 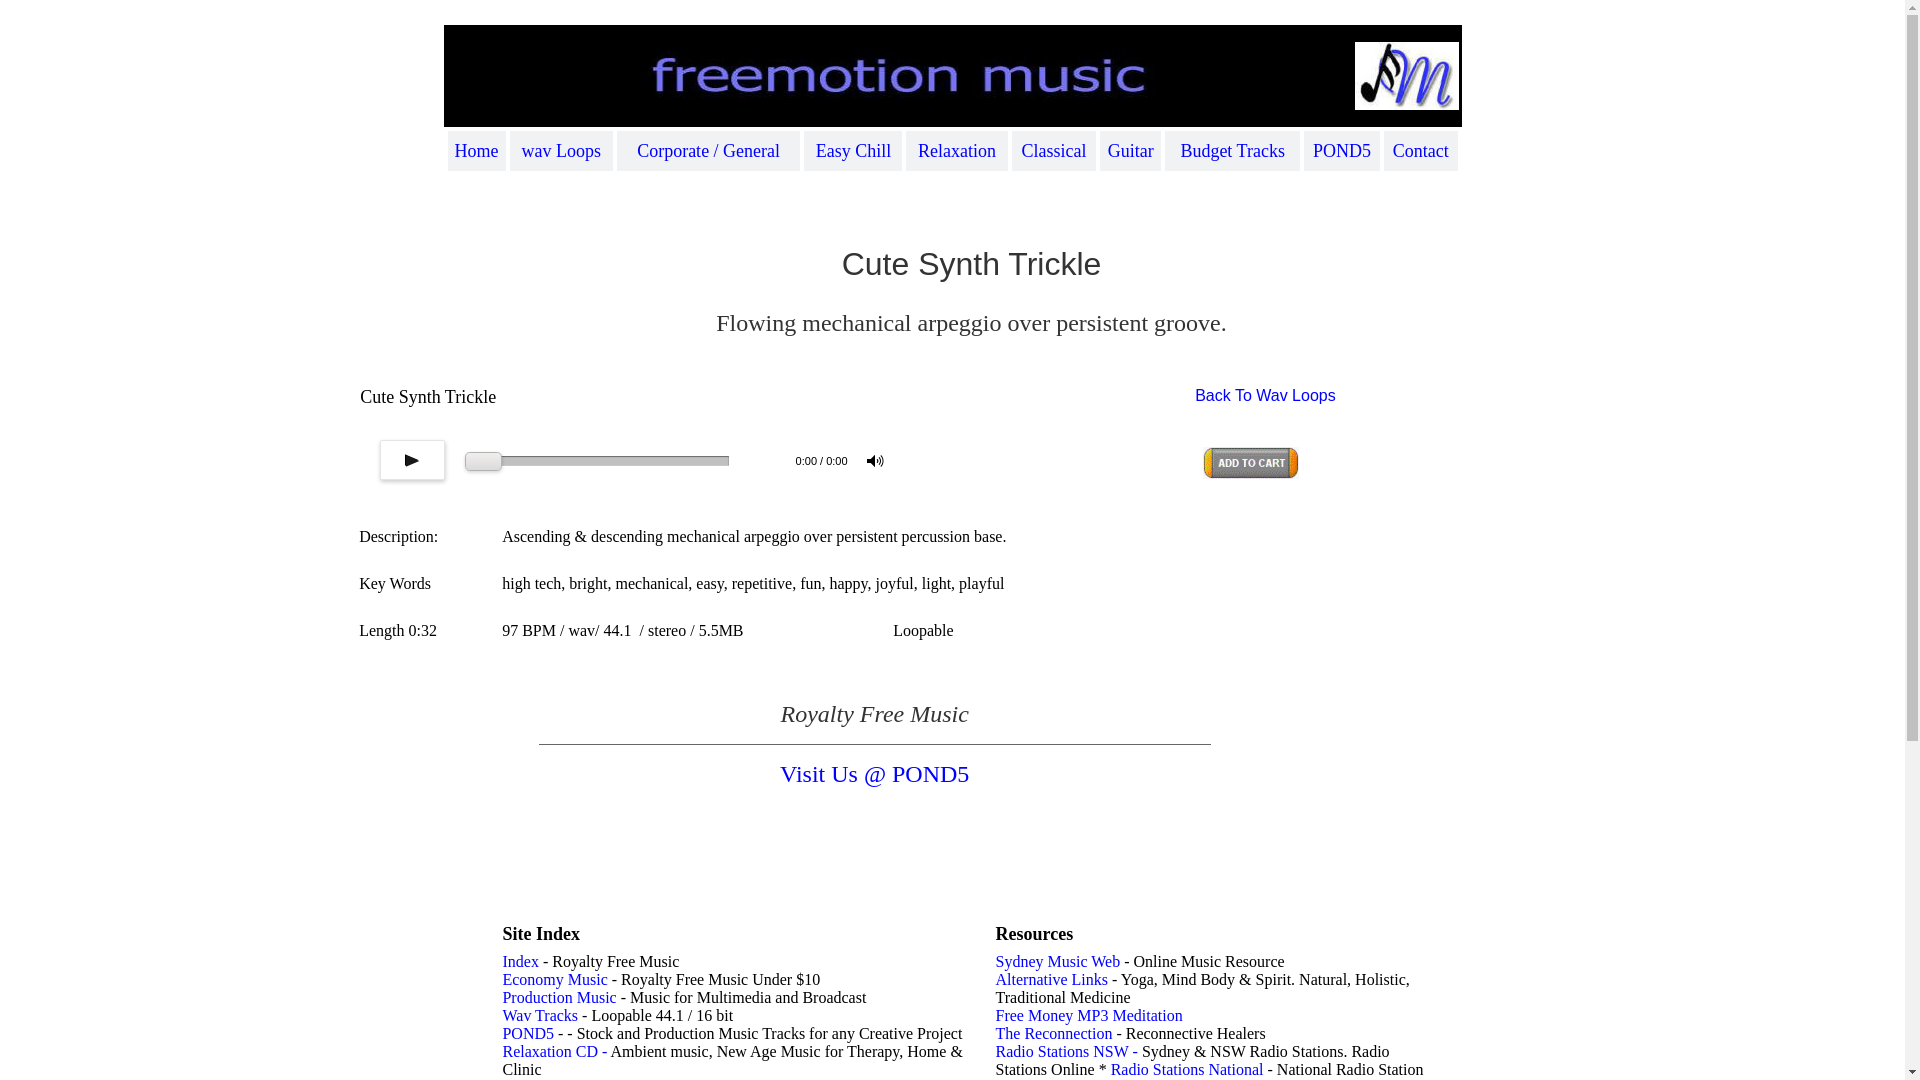 What do you see at coordinates (1090, 1016) in the screenshot?
I see `Free Money MP3 Meditation` at bounding box center [1090, 1016].